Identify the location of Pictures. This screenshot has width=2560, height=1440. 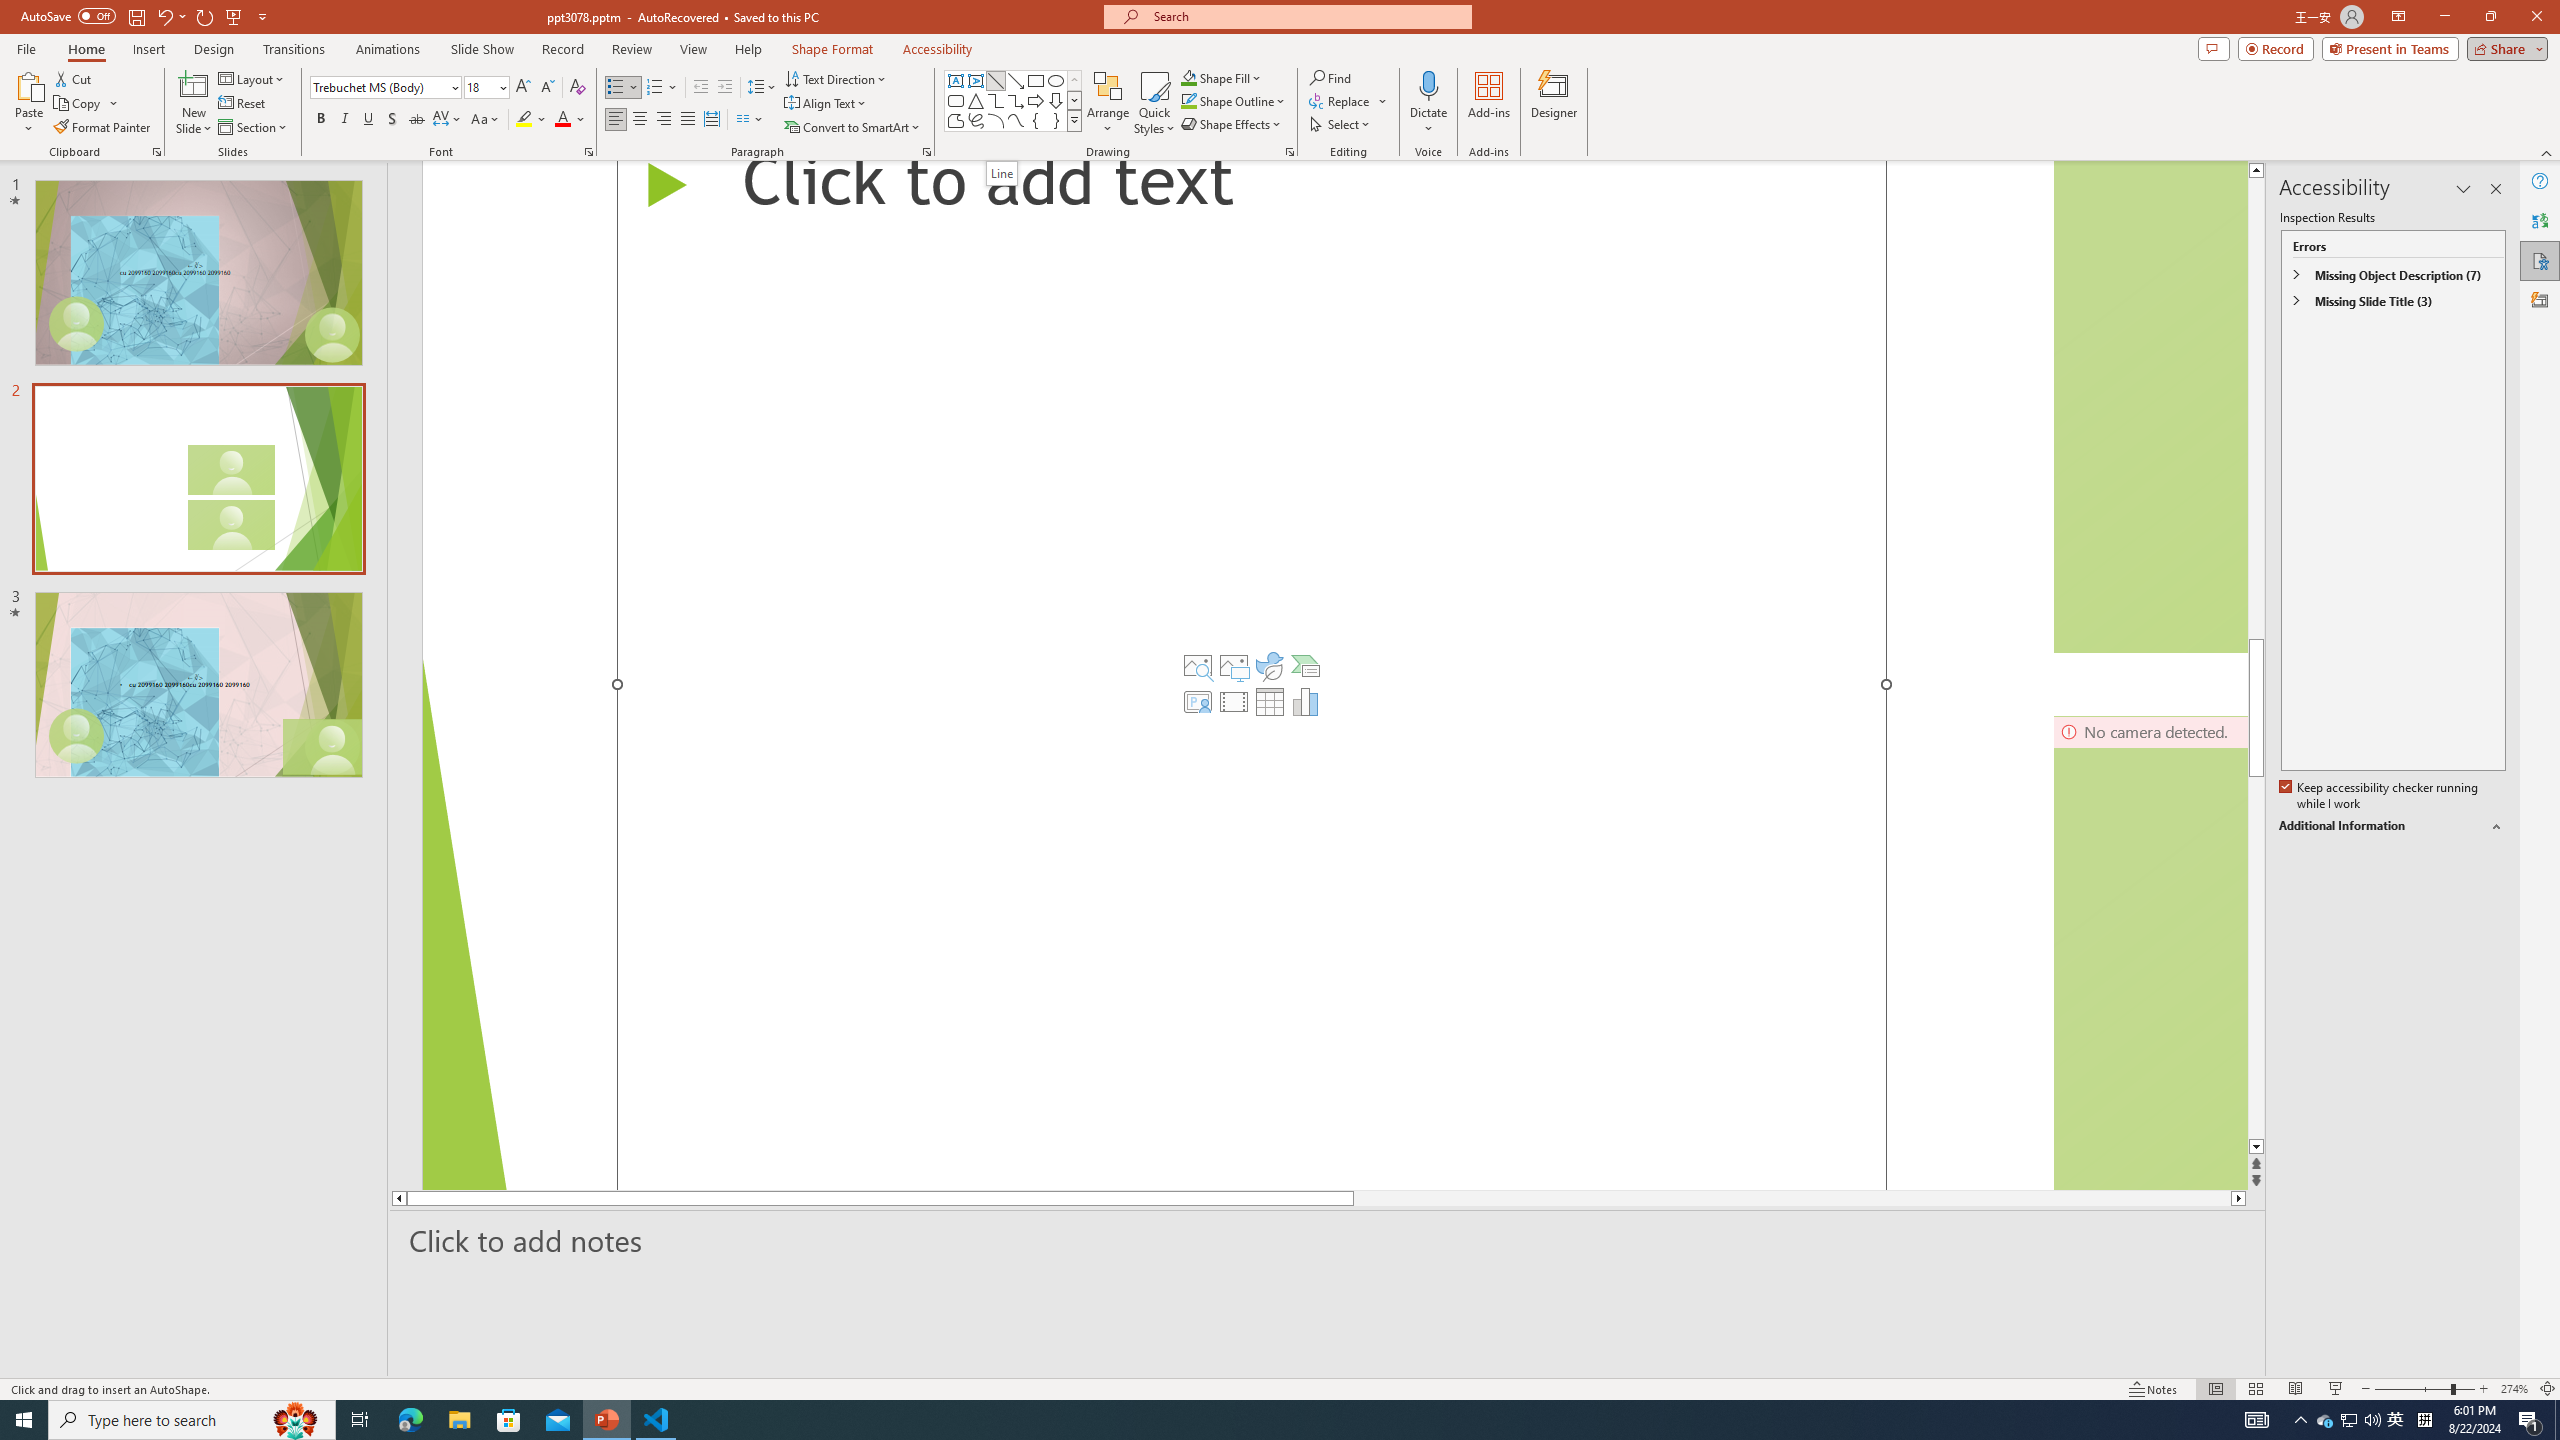
(1234, 666).